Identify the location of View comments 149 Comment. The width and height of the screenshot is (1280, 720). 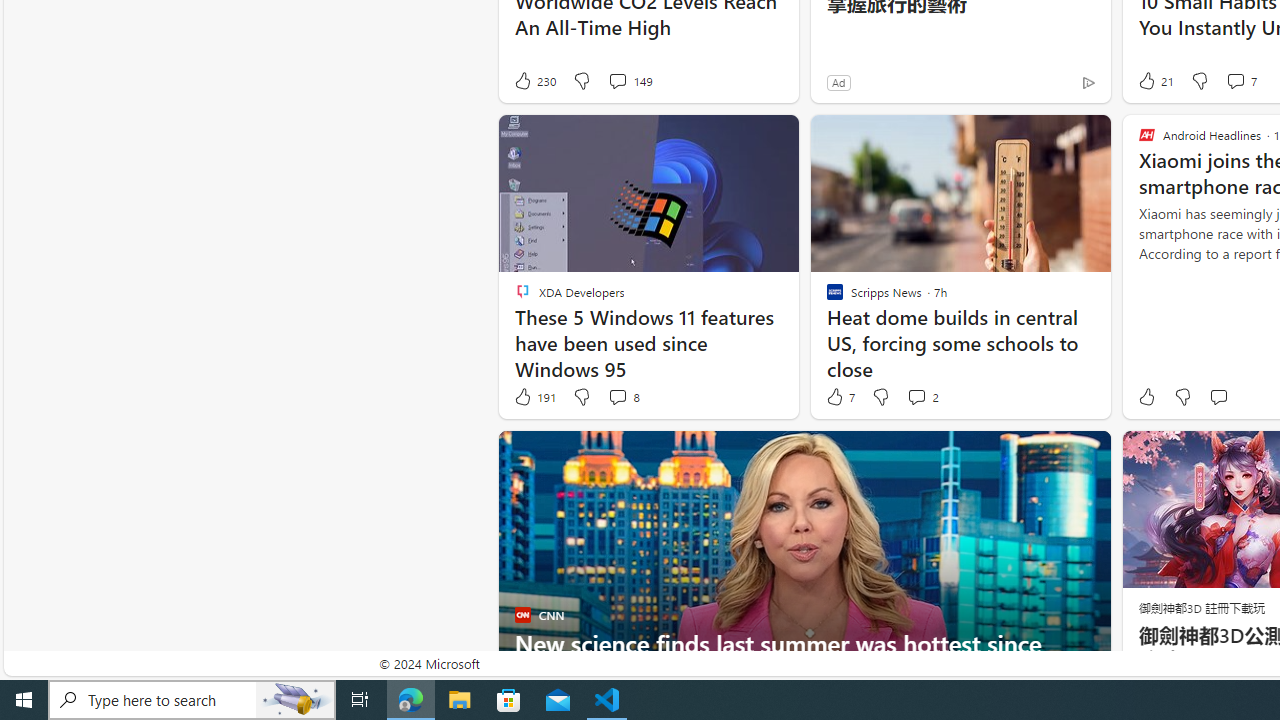
(617, 80).